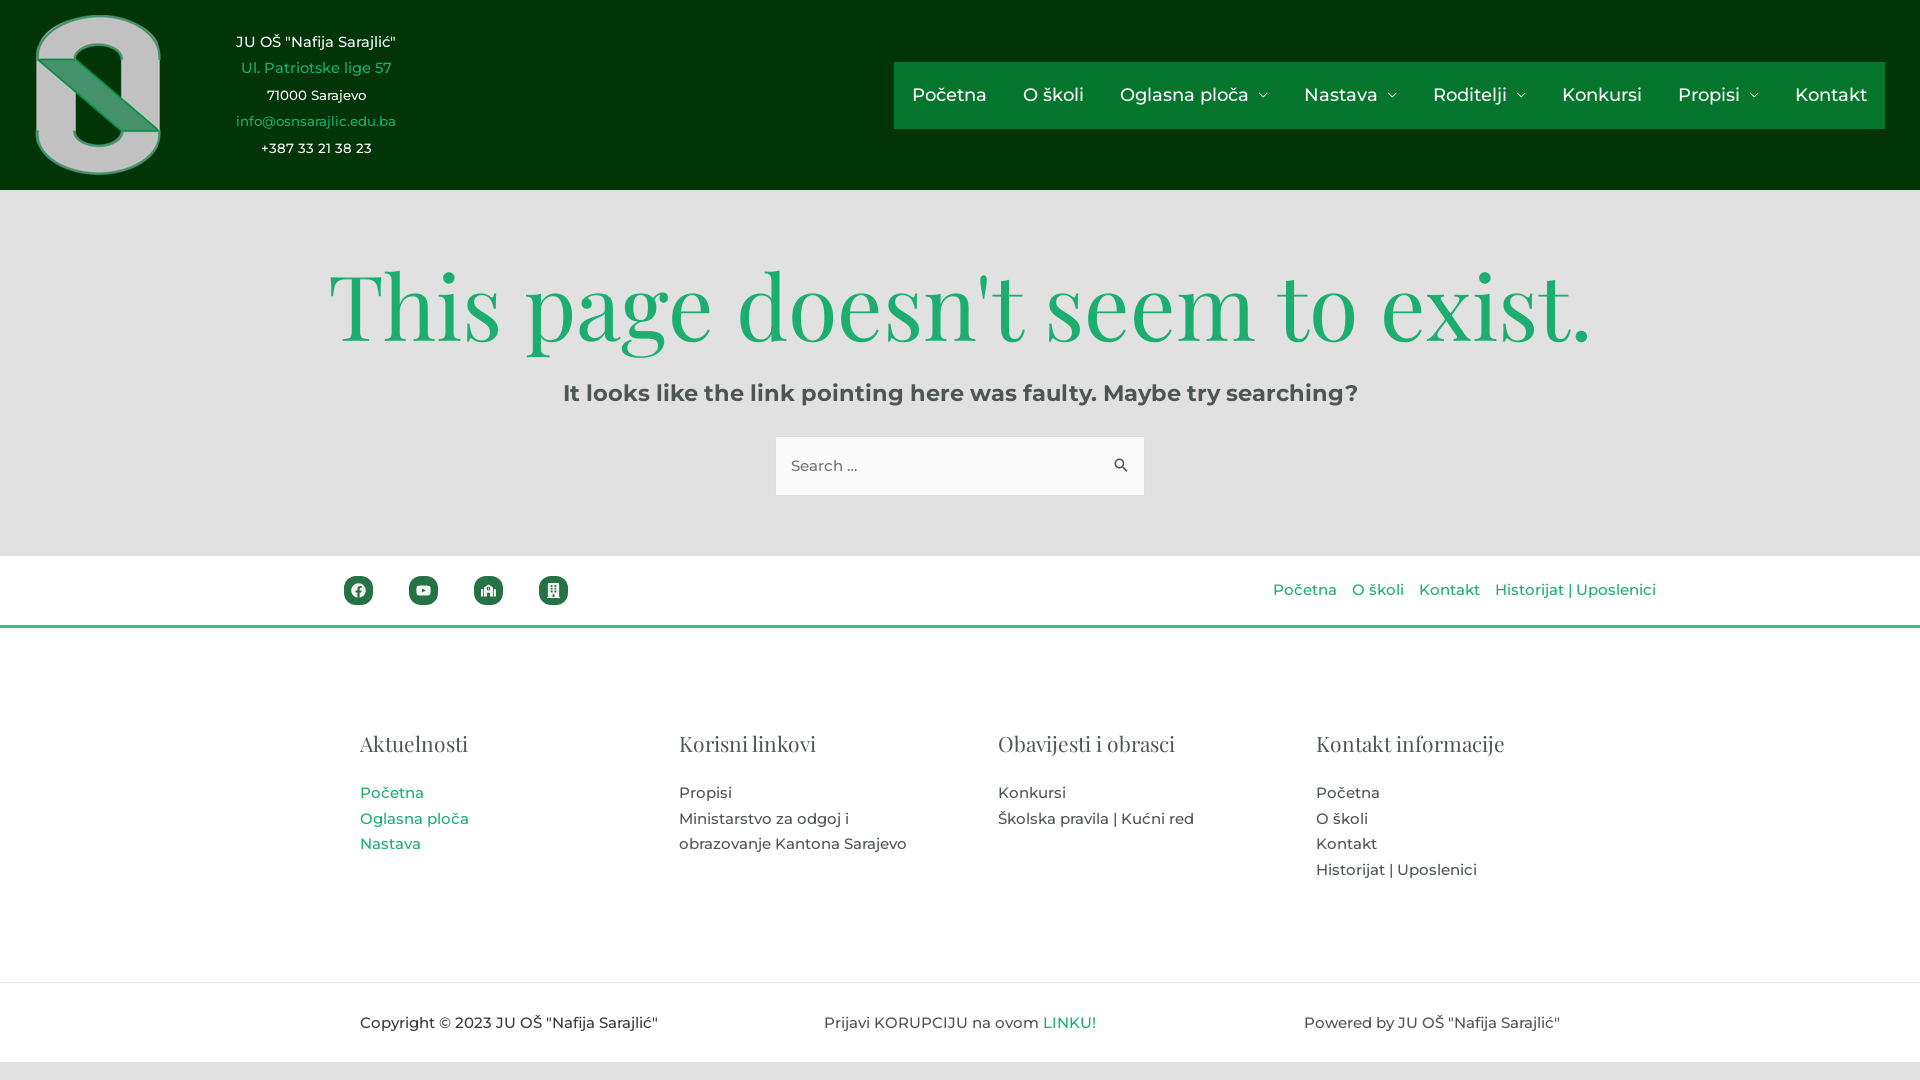  I want to click on Propisi, so click(706, 792).